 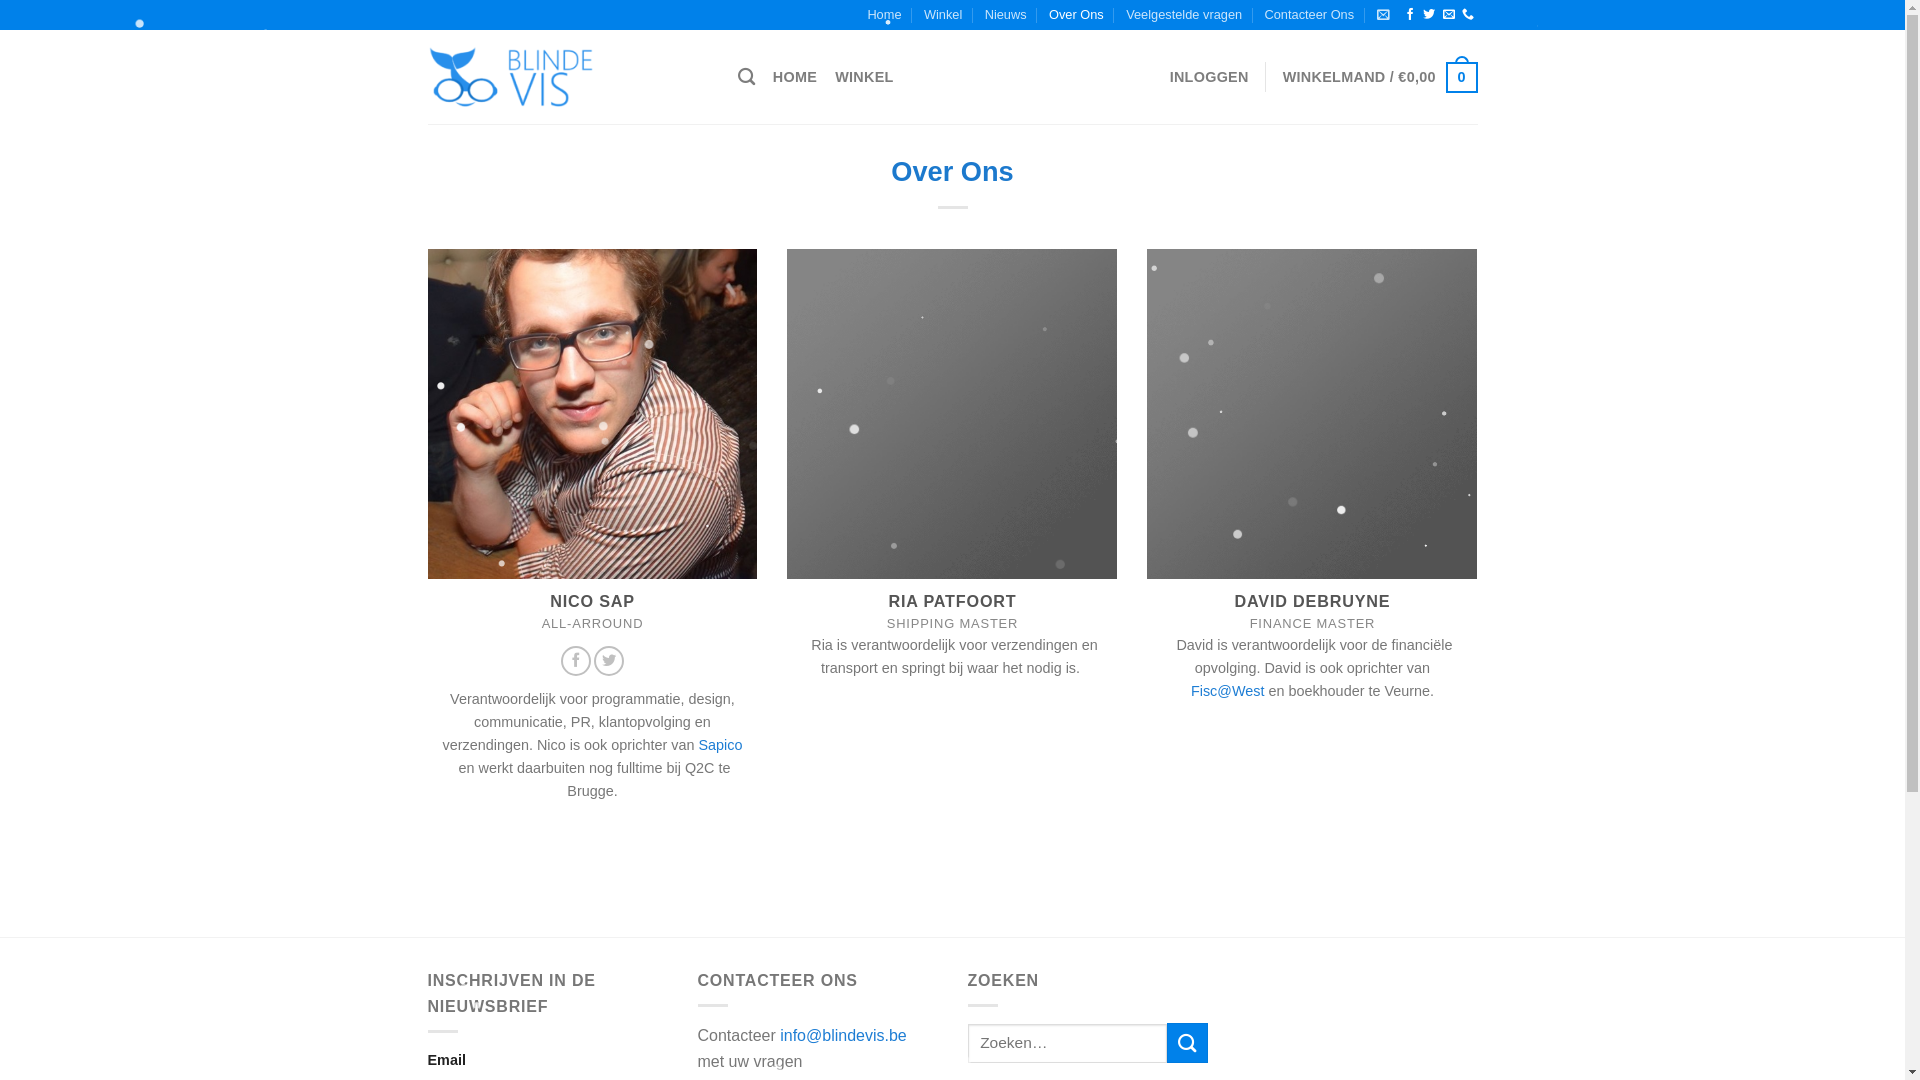 I want to click on Veelgestelde vragen, so click(x=1184, y=15).